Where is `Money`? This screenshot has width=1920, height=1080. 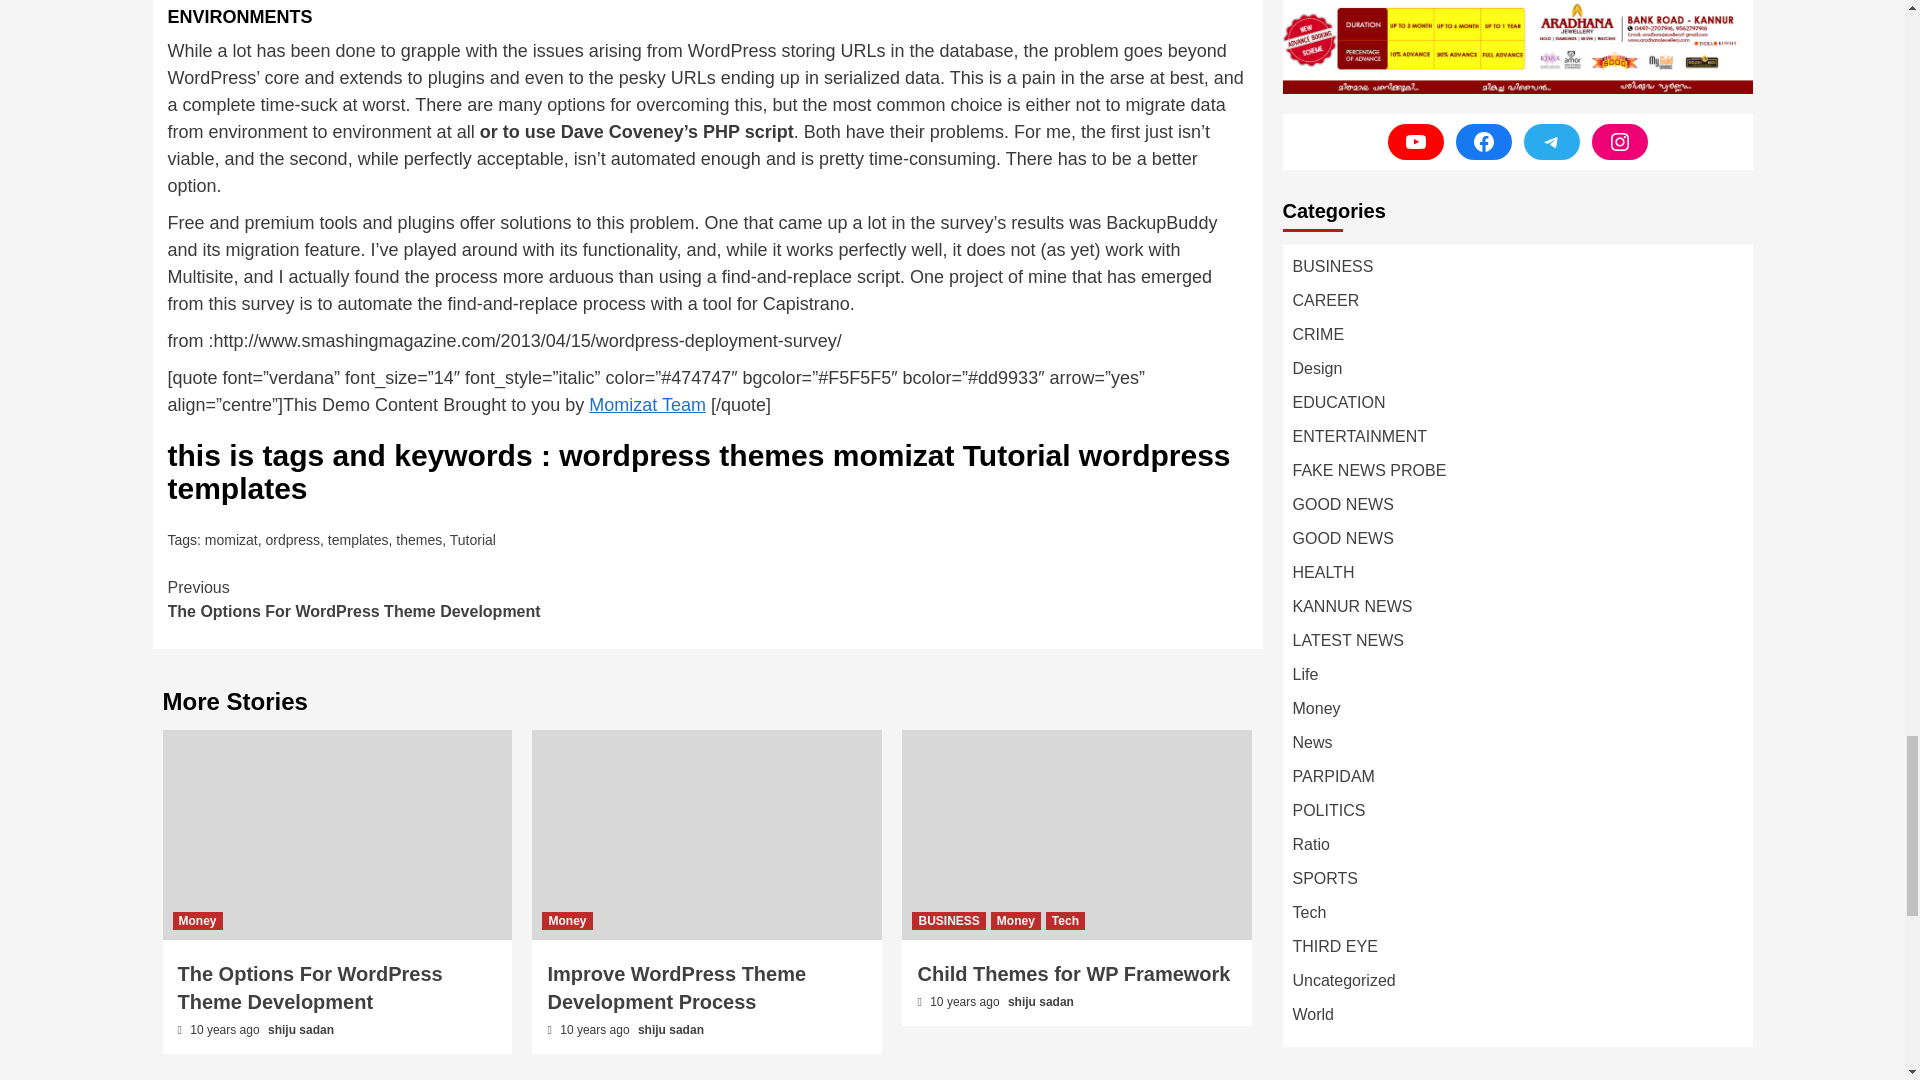 Money is located at coordinates (231, 540).